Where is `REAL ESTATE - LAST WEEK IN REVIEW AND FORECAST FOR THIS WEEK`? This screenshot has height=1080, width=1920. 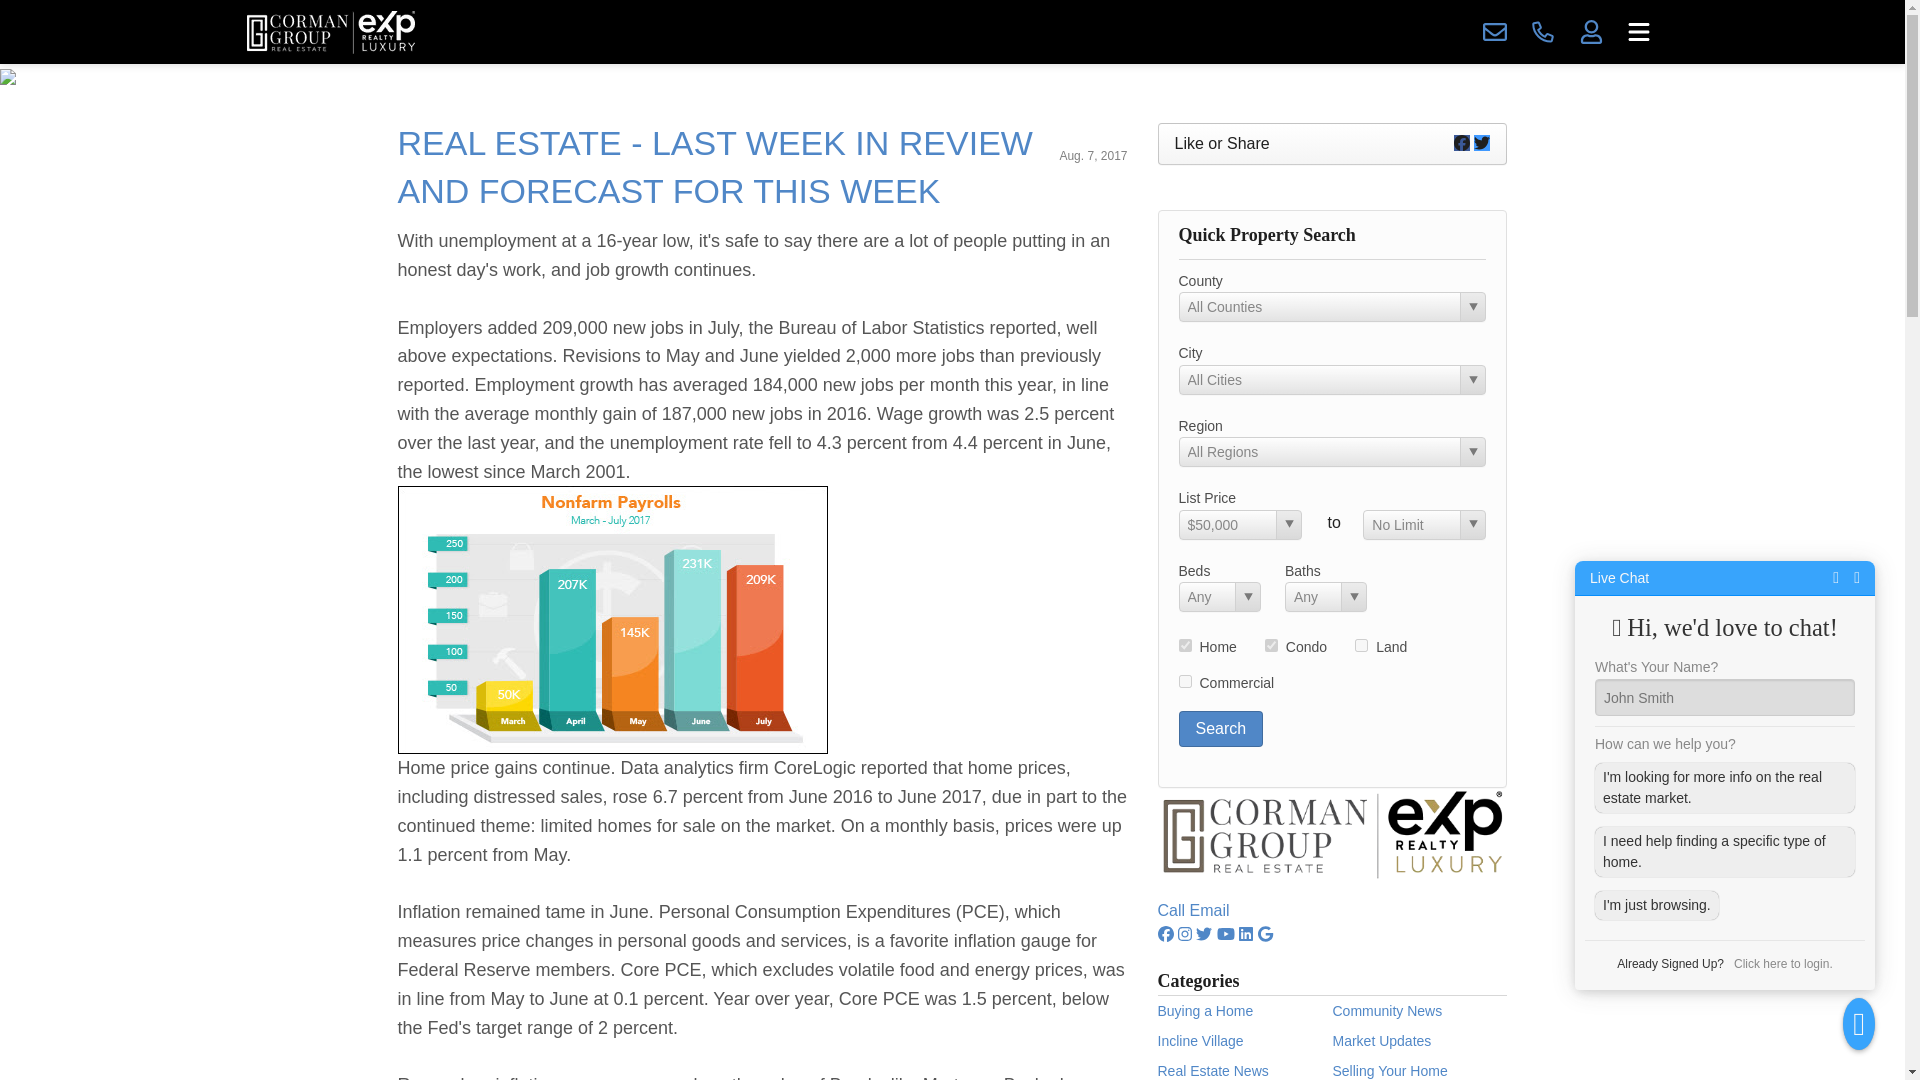 REAL ESTATE - LAST WEEK IN REVIEW AND FORECAST FOR THIS WEEK is located at coordinates (714, 166).